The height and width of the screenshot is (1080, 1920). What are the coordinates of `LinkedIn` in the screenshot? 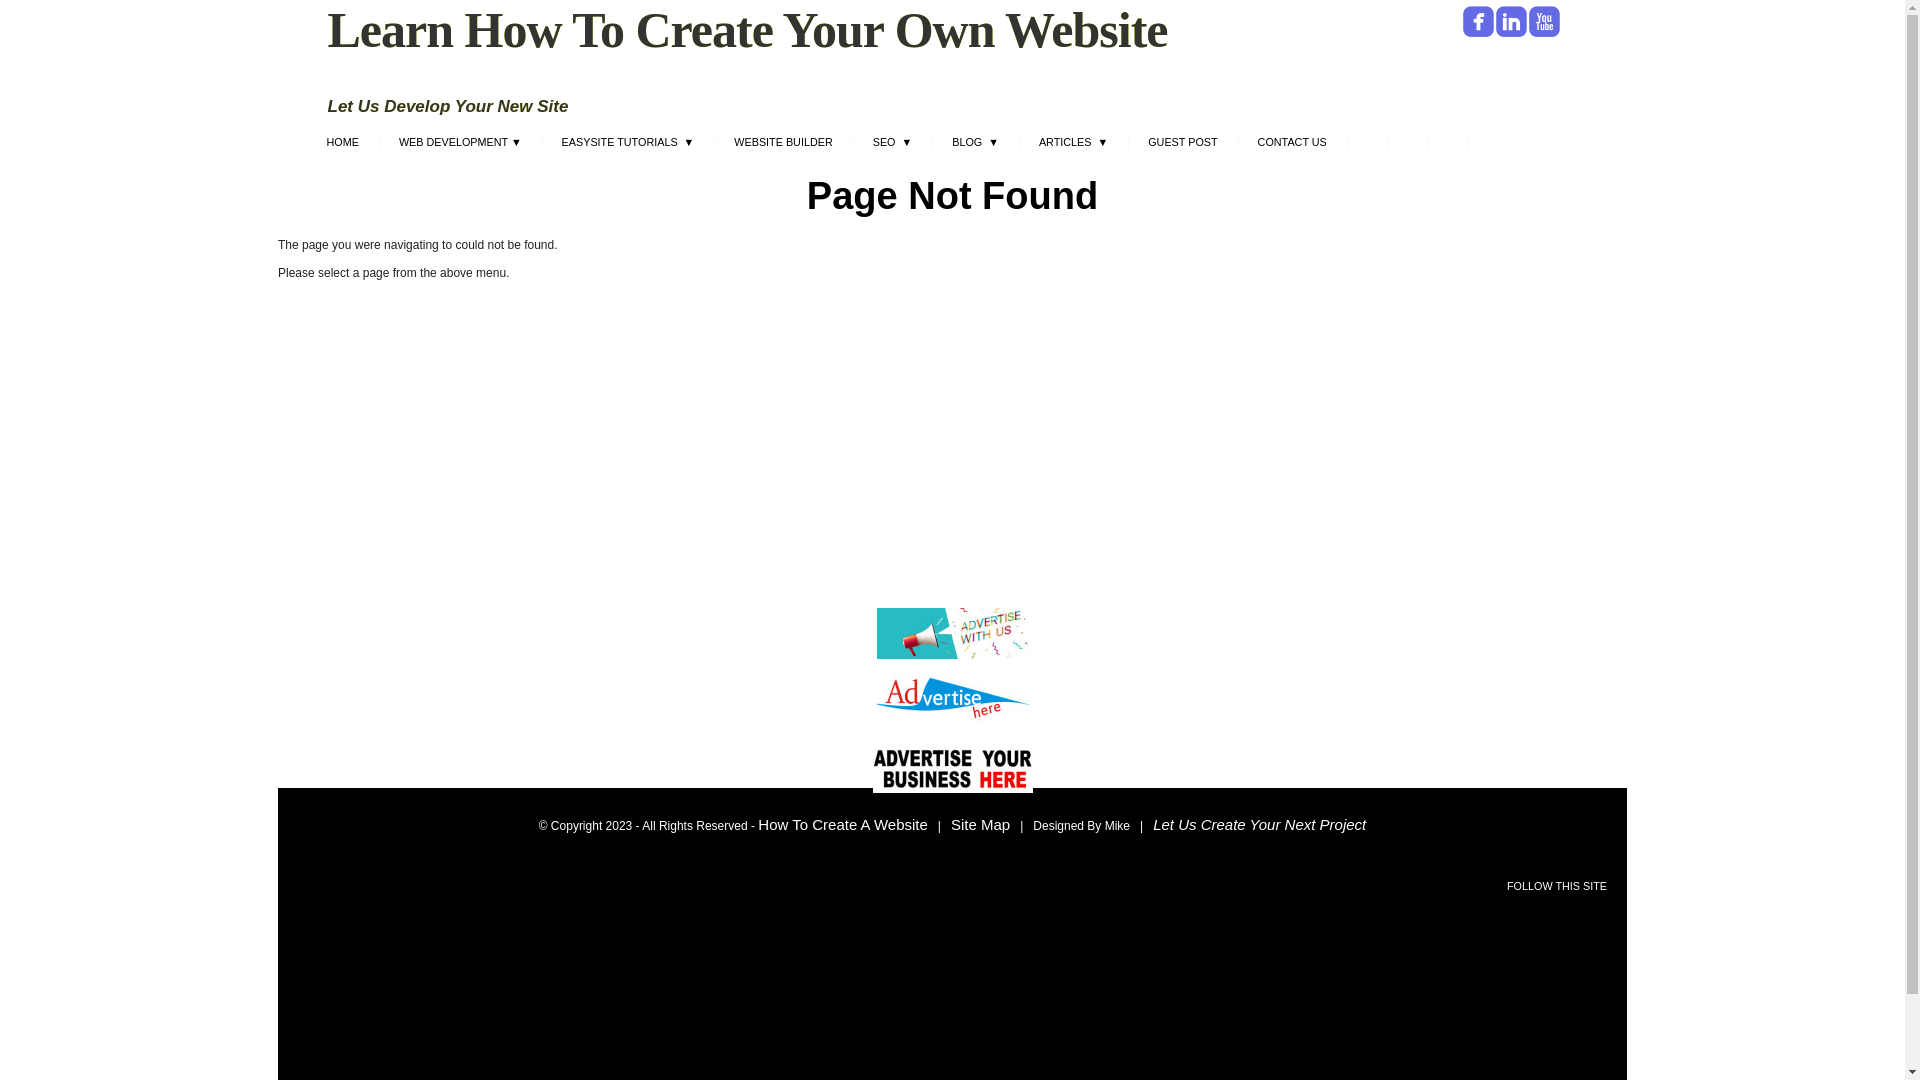 It's located at (1512, 22).